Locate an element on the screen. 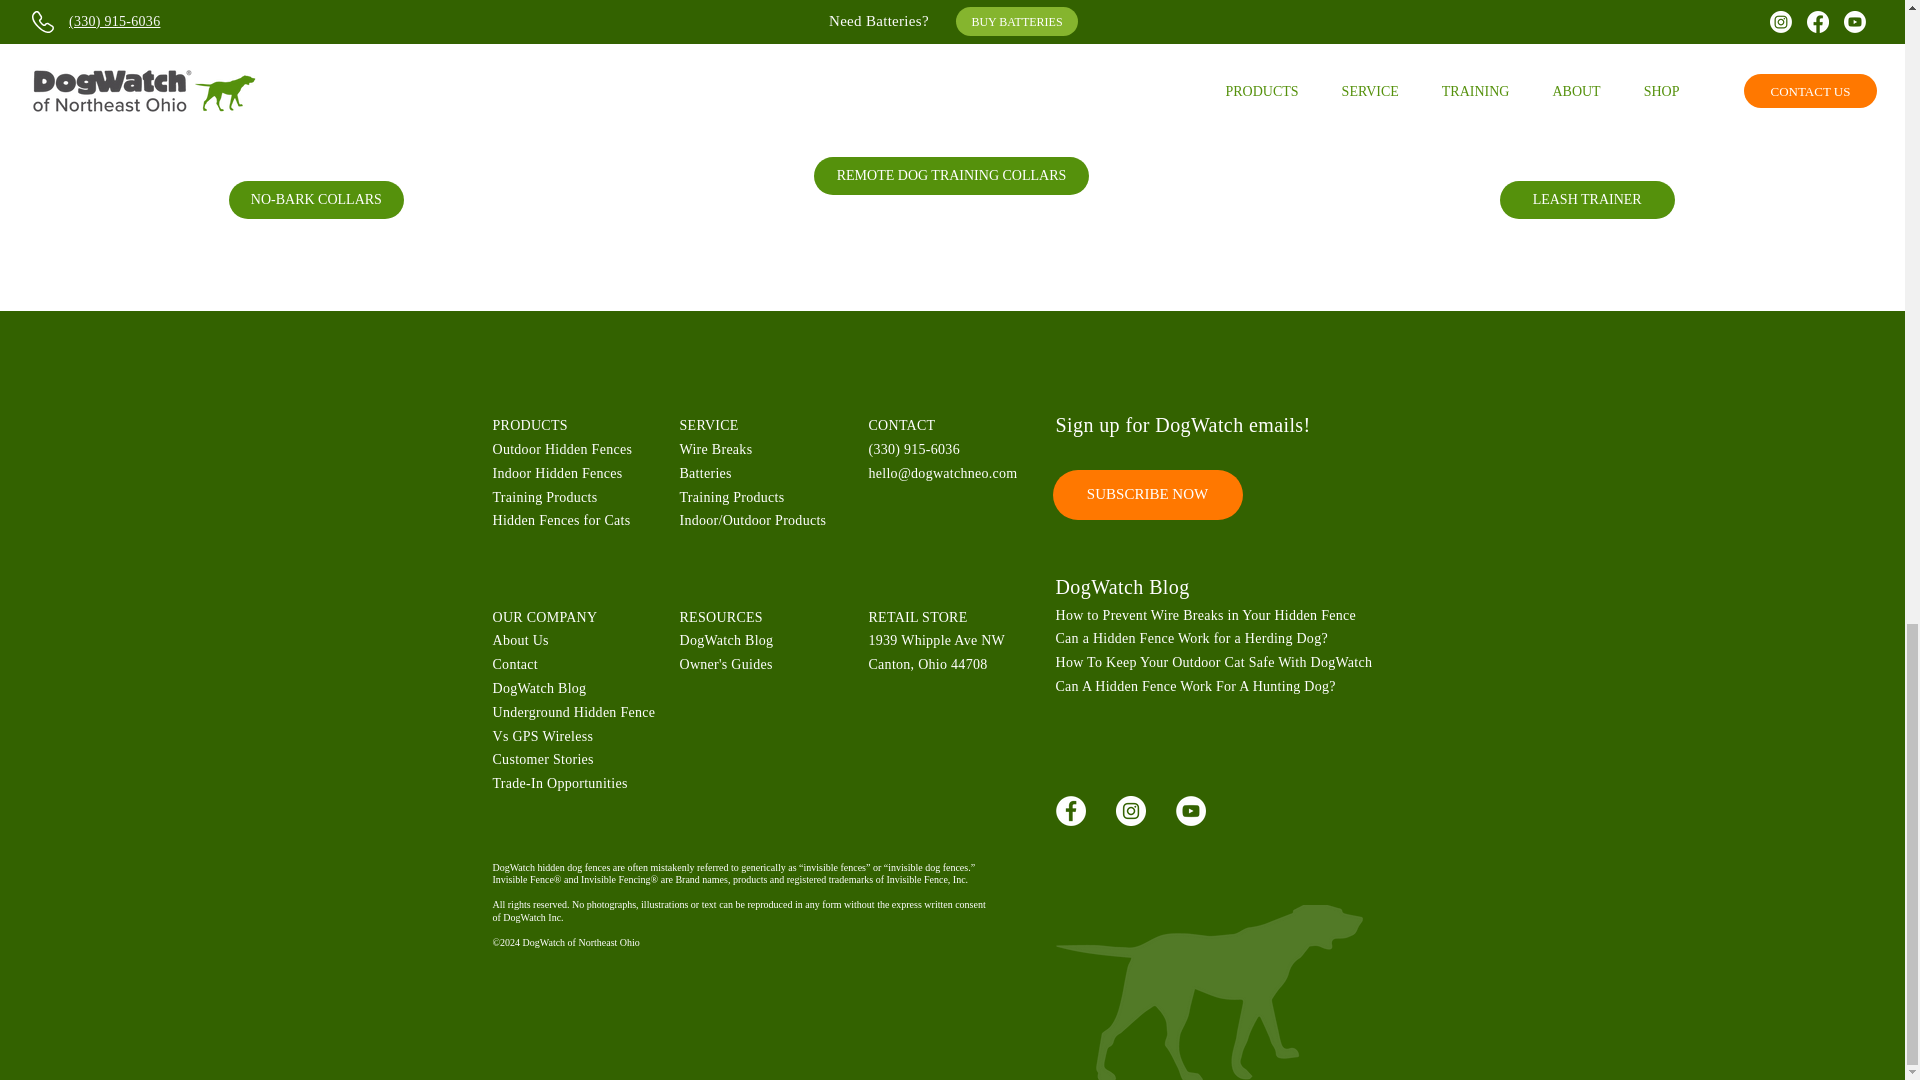 The image size is (1920, 1080). NO-BARK COLLARS is located at coordinates (316, 200).